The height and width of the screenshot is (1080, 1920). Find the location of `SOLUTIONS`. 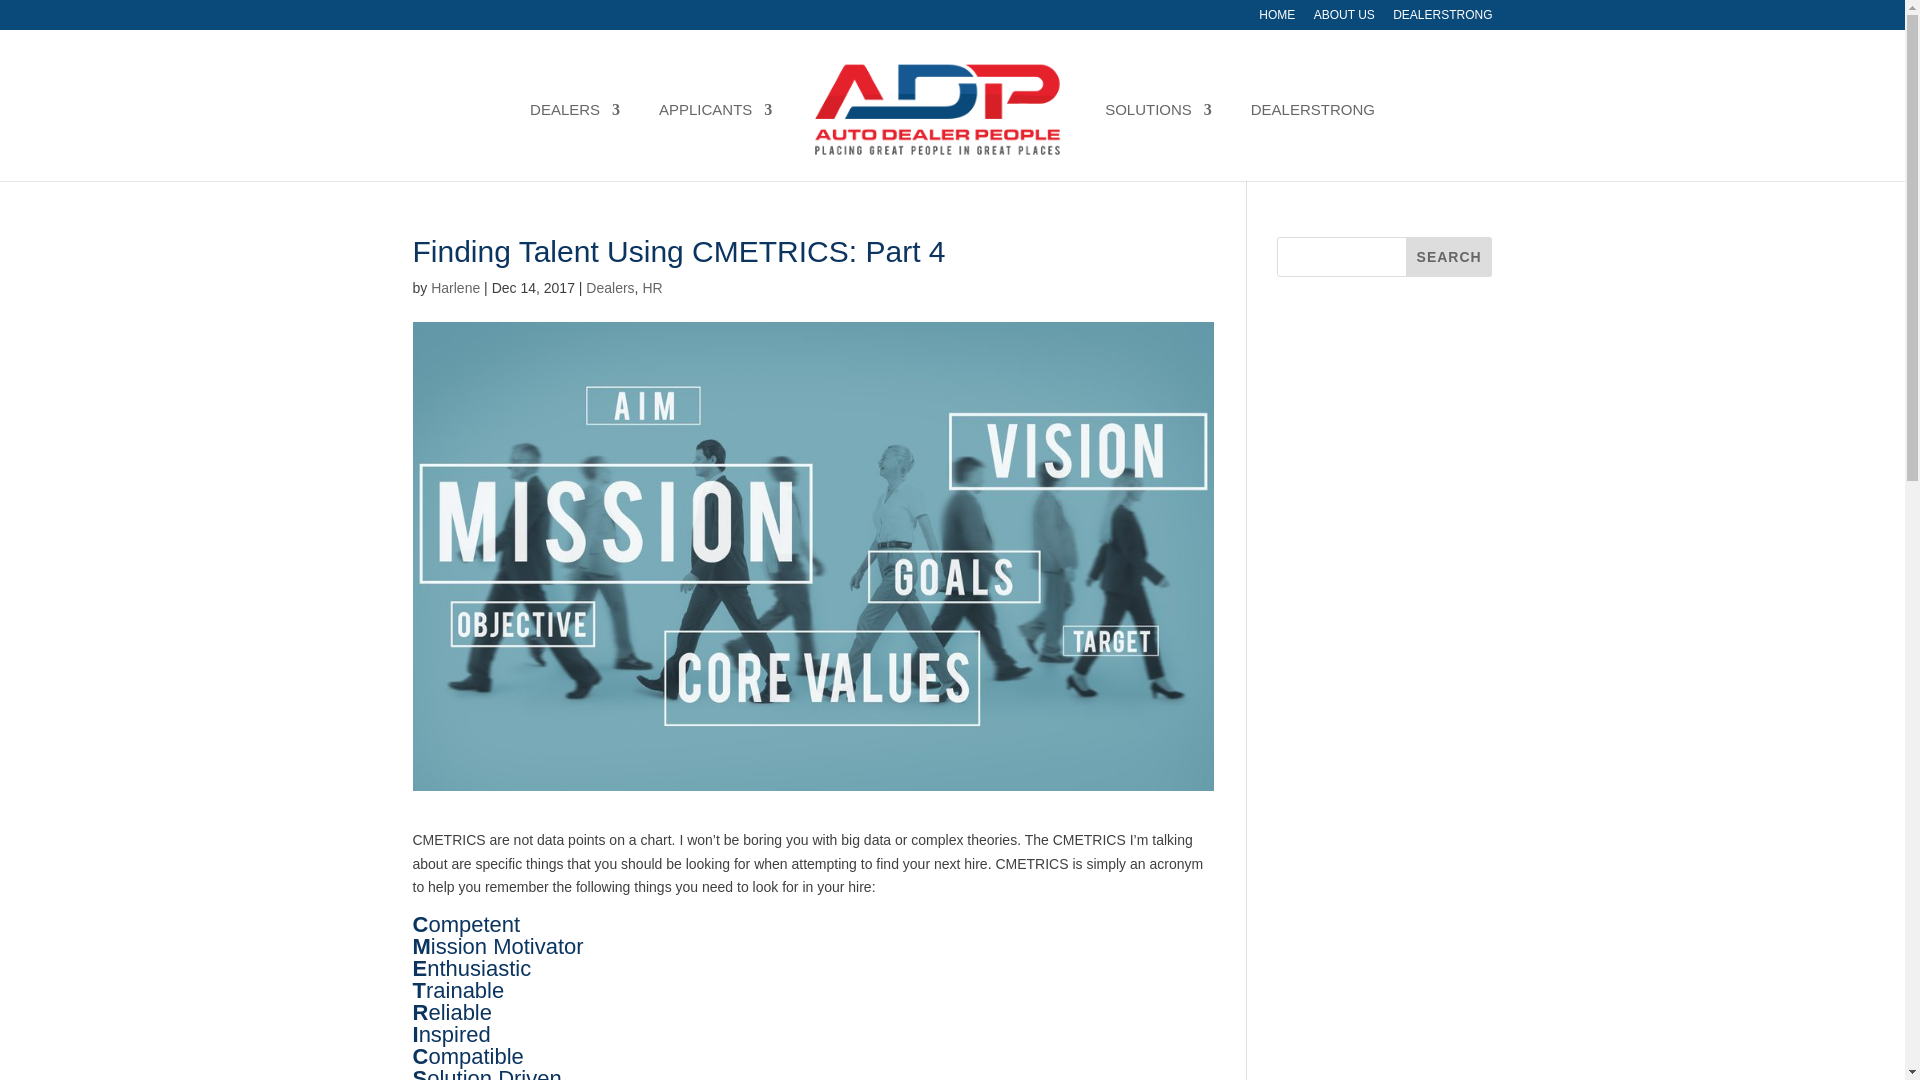

SOLUTIONS is located at coordinates (1158, 142).